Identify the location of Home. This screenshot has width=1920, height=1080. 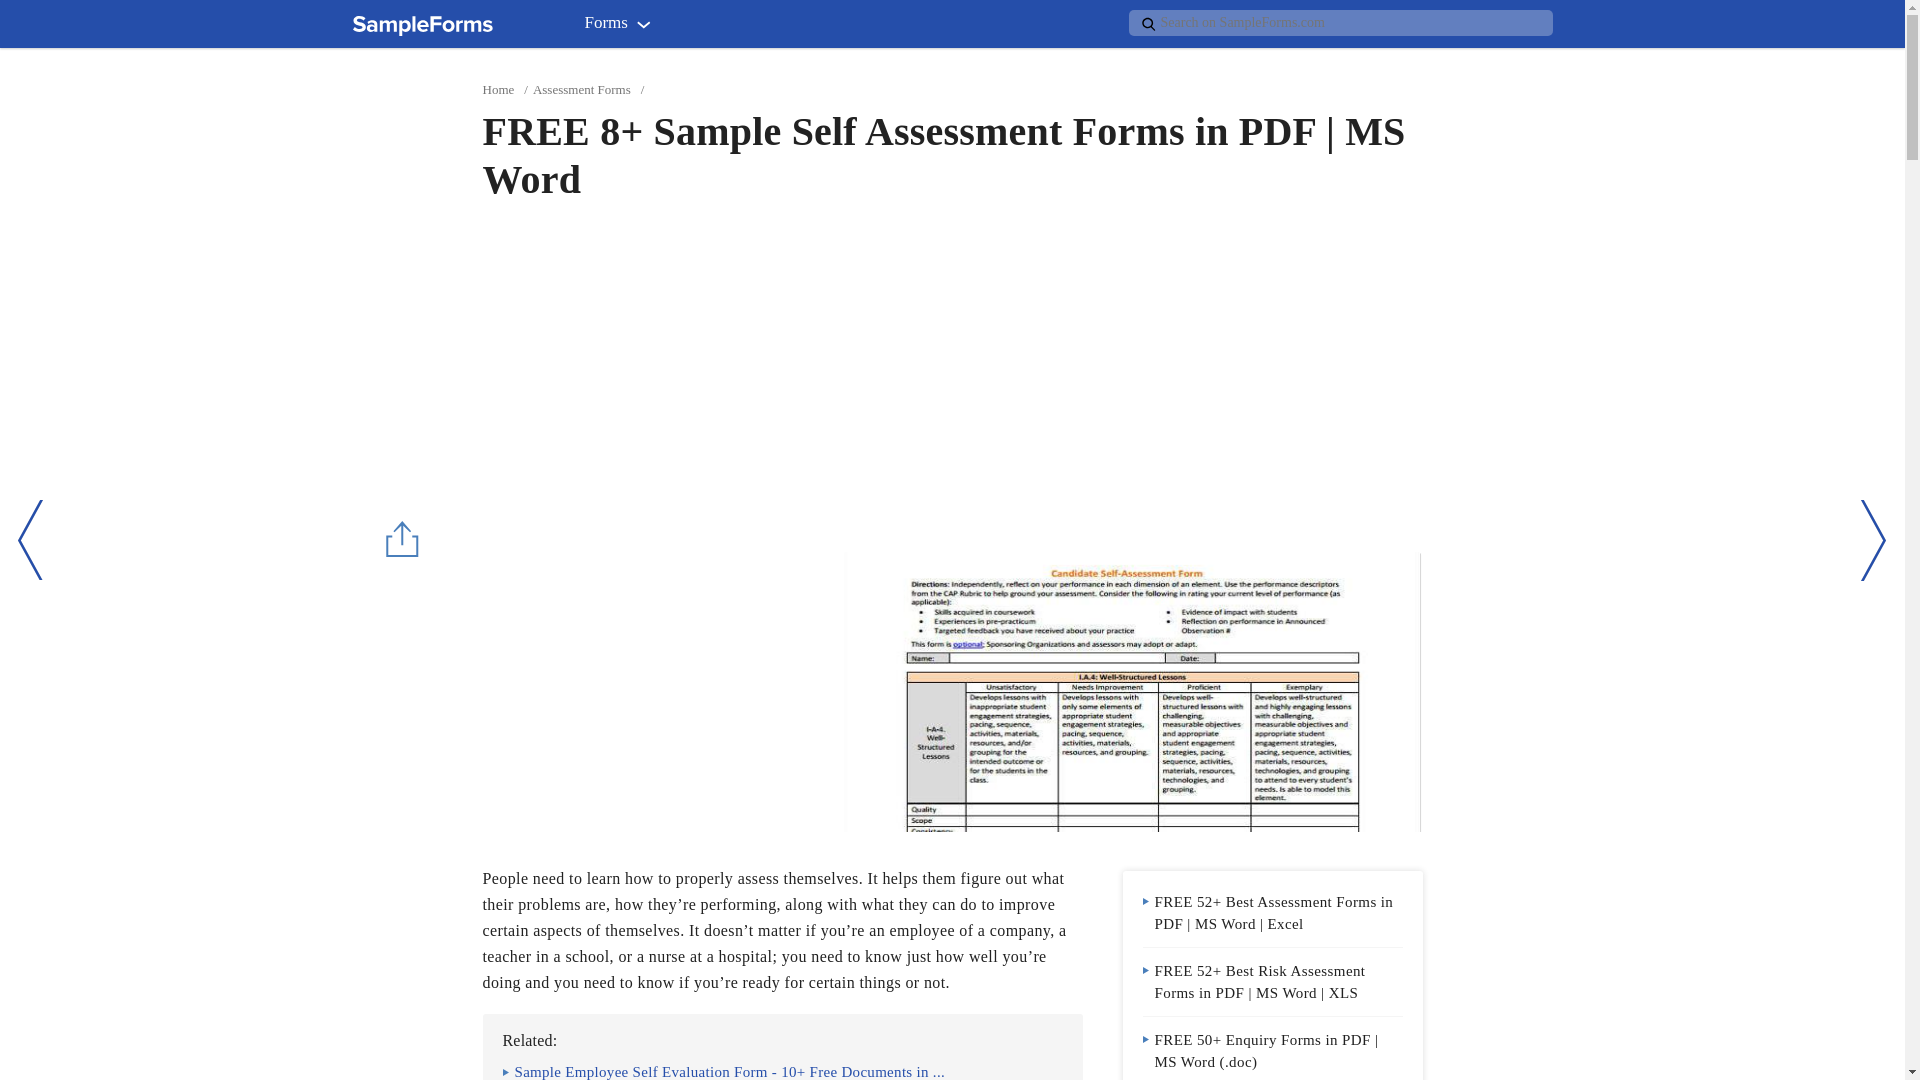
(498, 90).